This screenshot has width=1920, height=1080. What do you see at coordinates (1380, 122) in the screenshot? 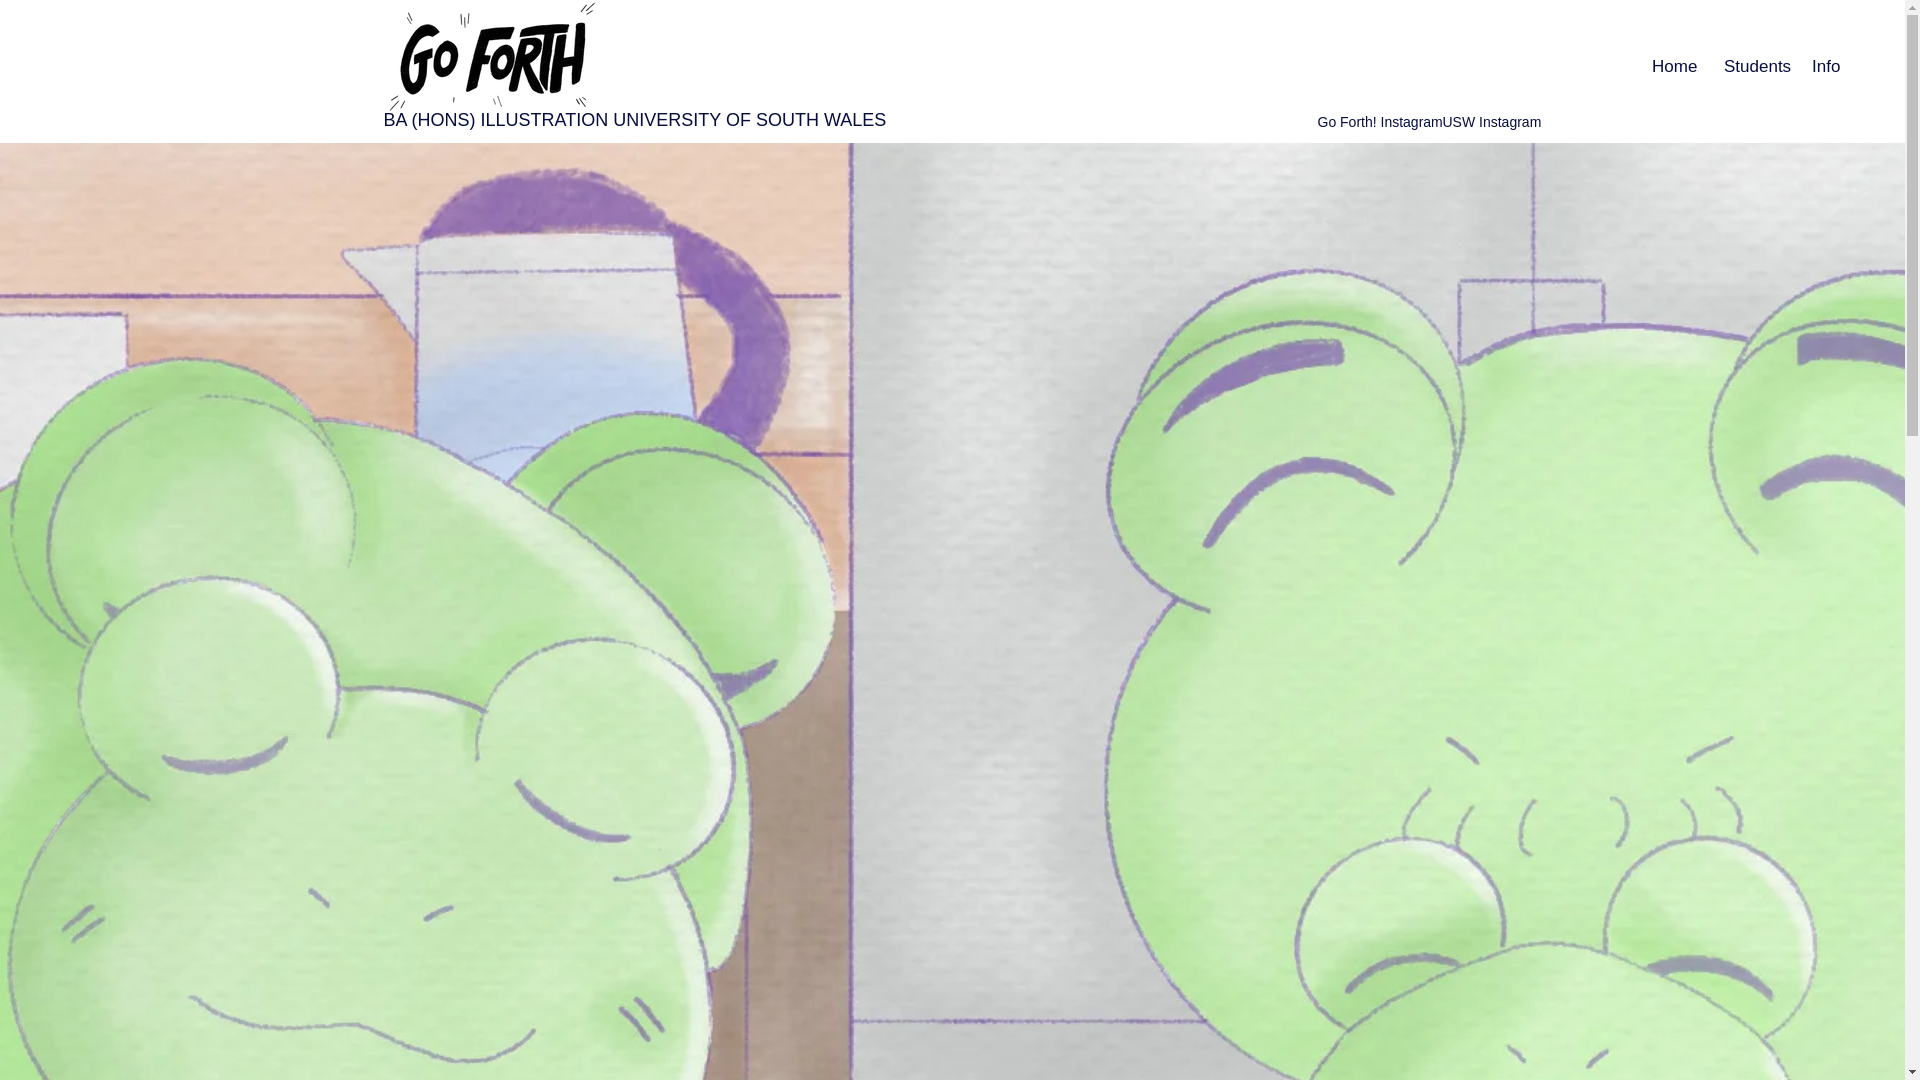
I see `Go Forth! Instagram` at bounding box center [1380, 122].